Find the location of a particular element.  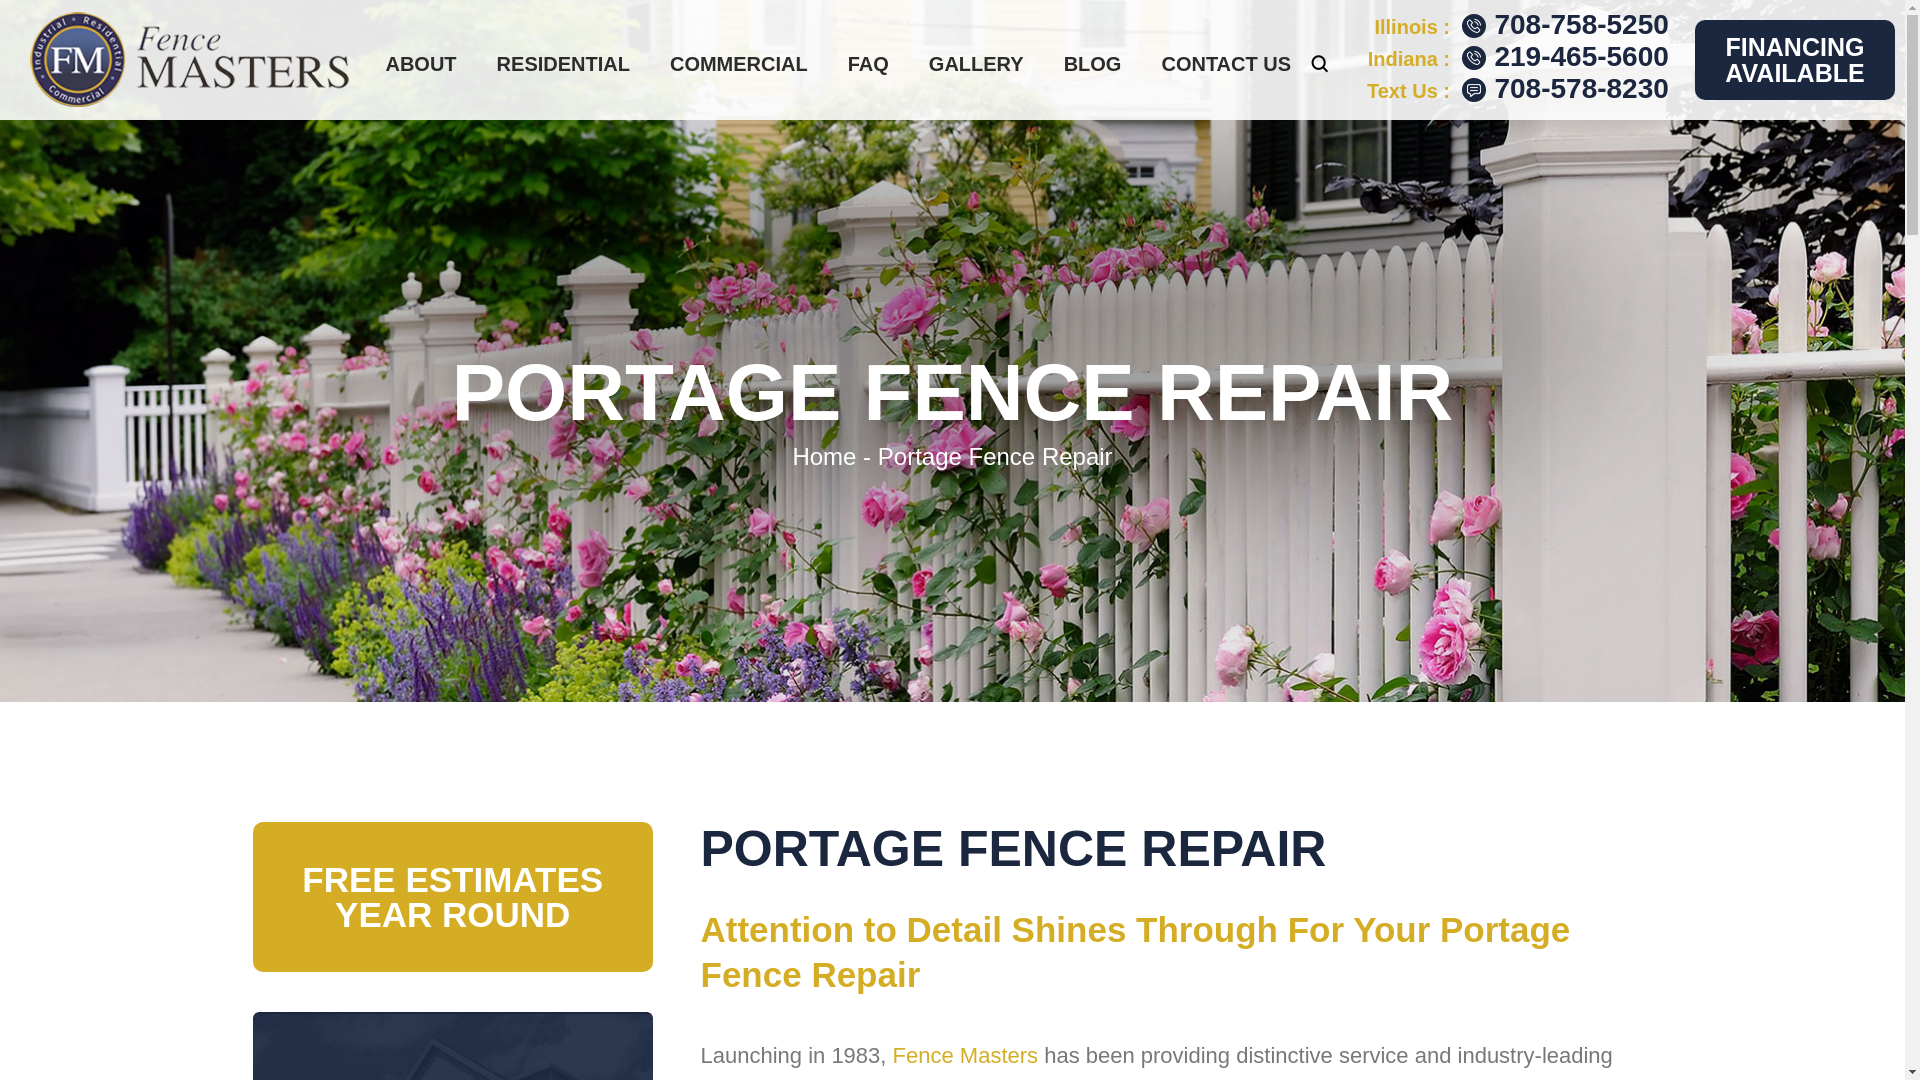

ABOUT is located at coordinates (420, 63).